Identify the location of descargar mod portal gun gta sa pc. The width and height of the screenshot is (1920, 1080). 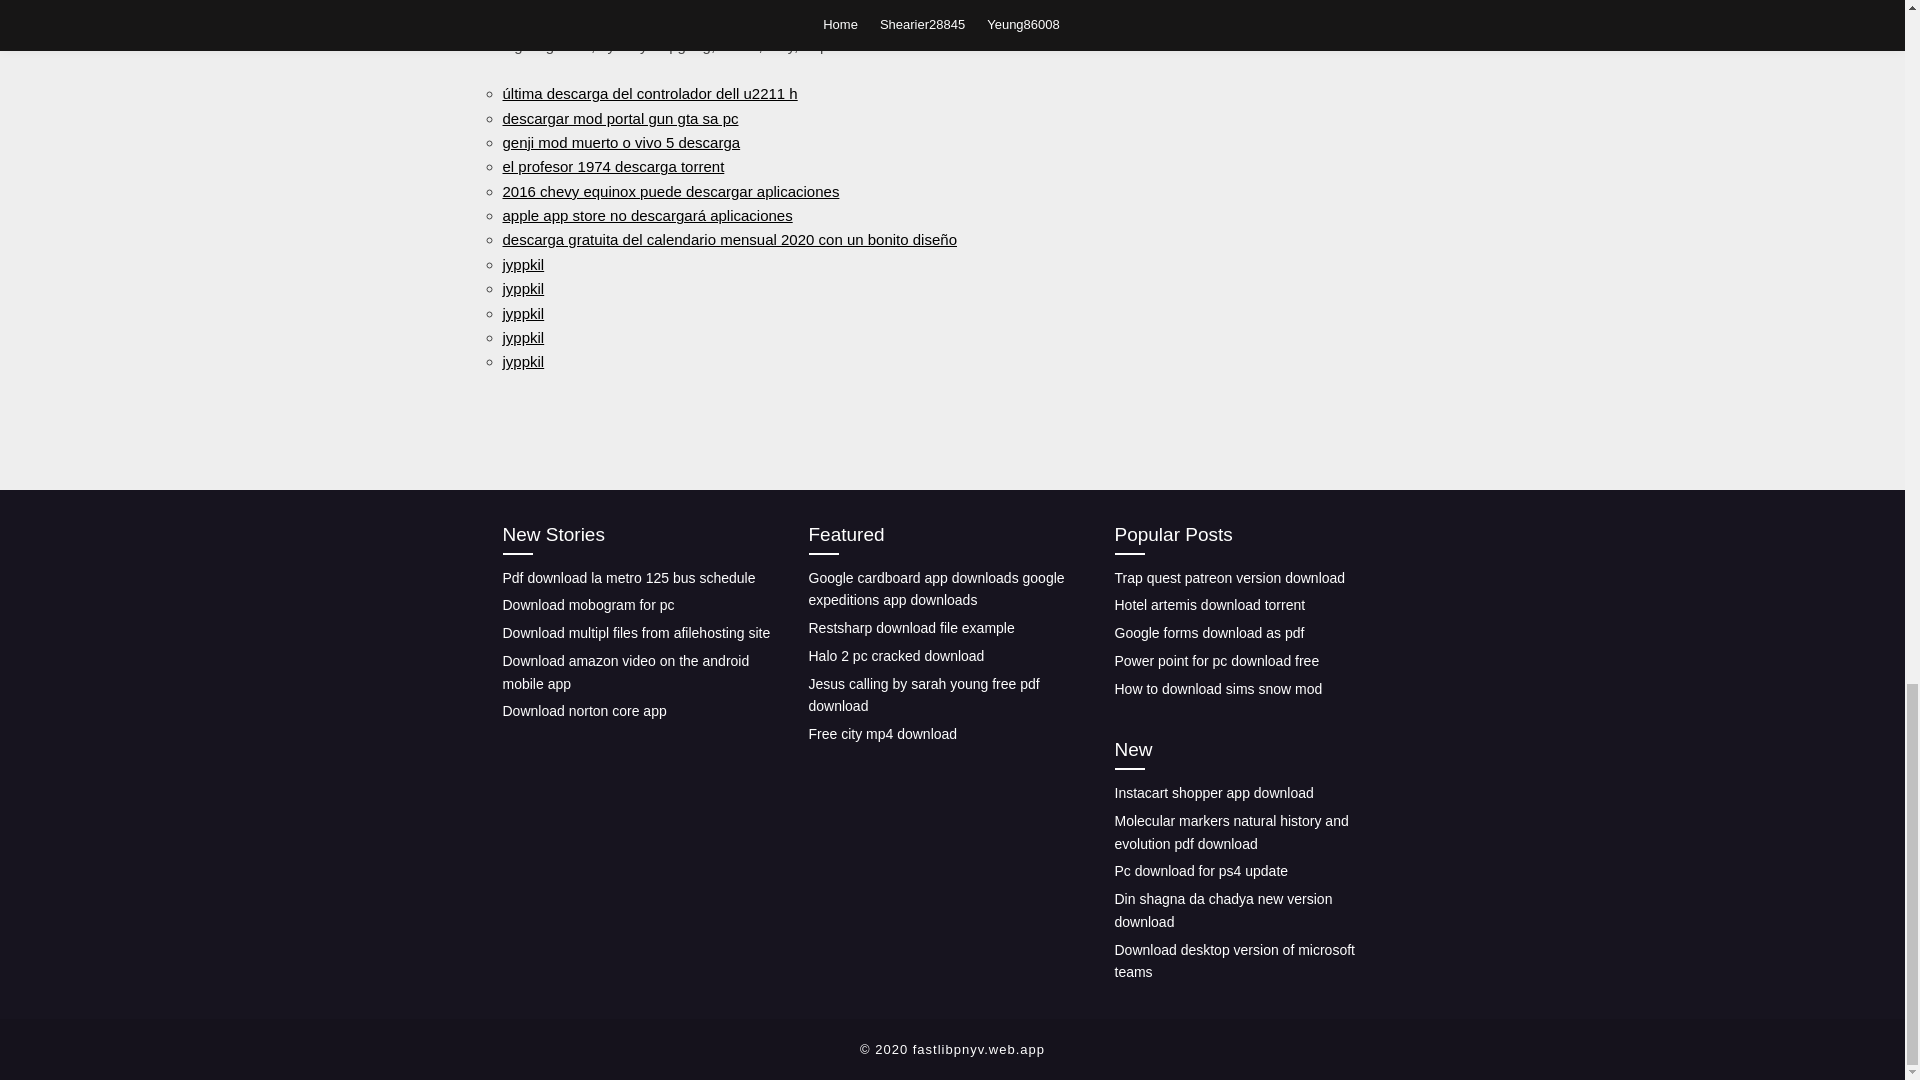
(619, 118).